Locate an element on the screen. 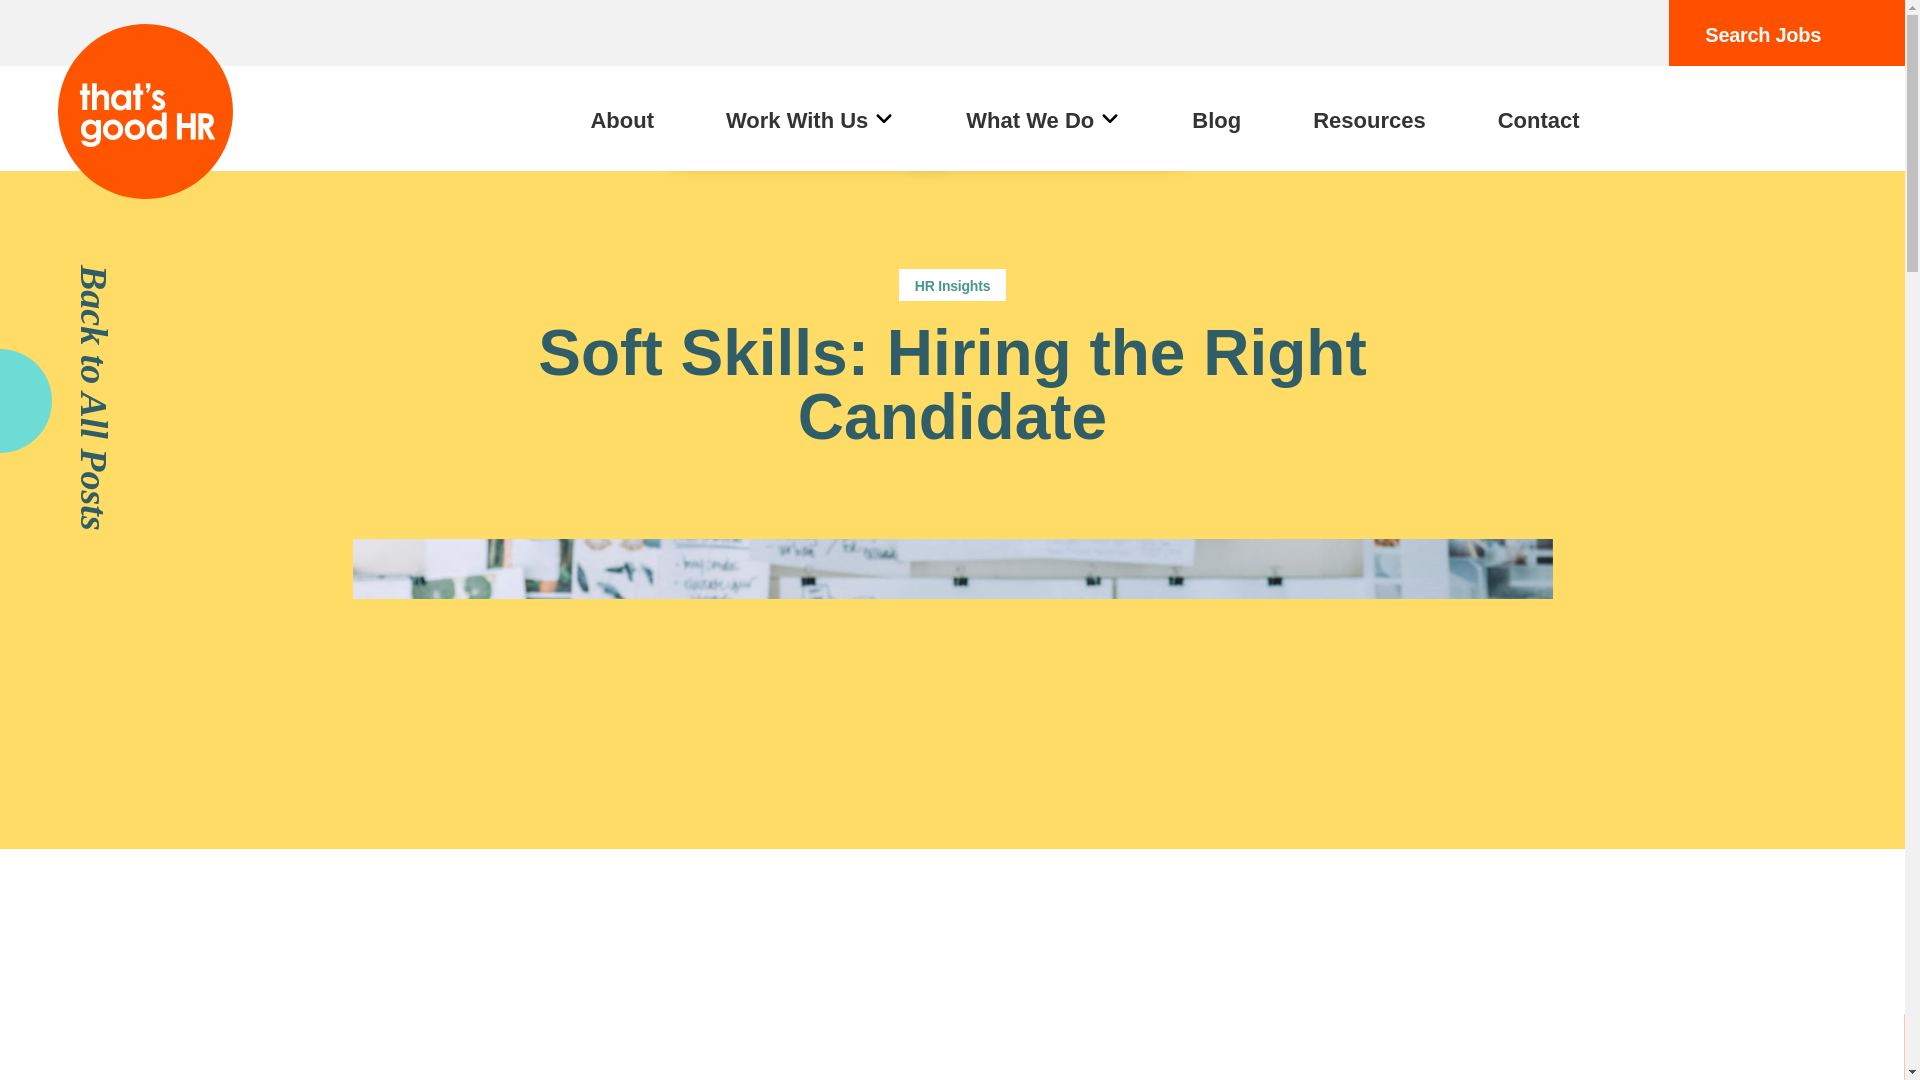 This screenshot has height=1080, width=1920. About is located at coordinates (622, 120).